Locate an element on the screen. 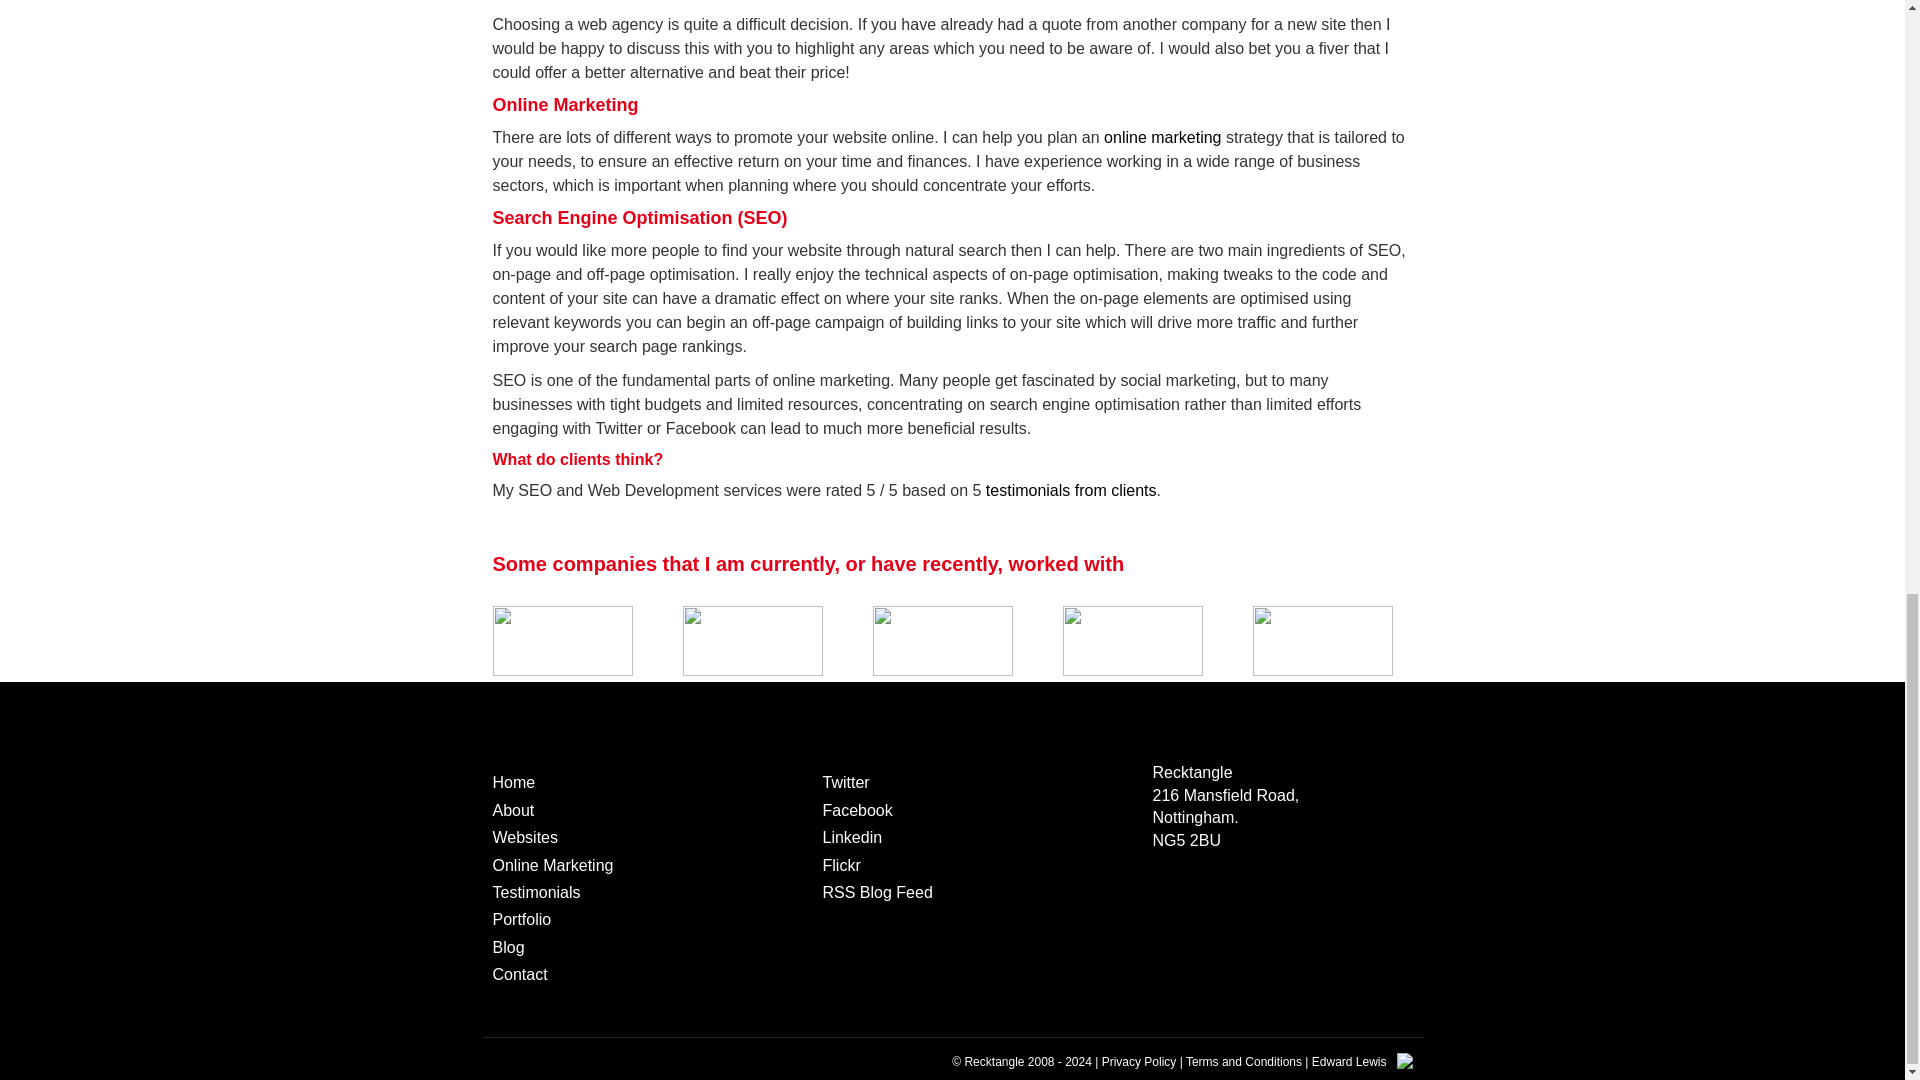  Flickr is located at coordinates (840, 865).